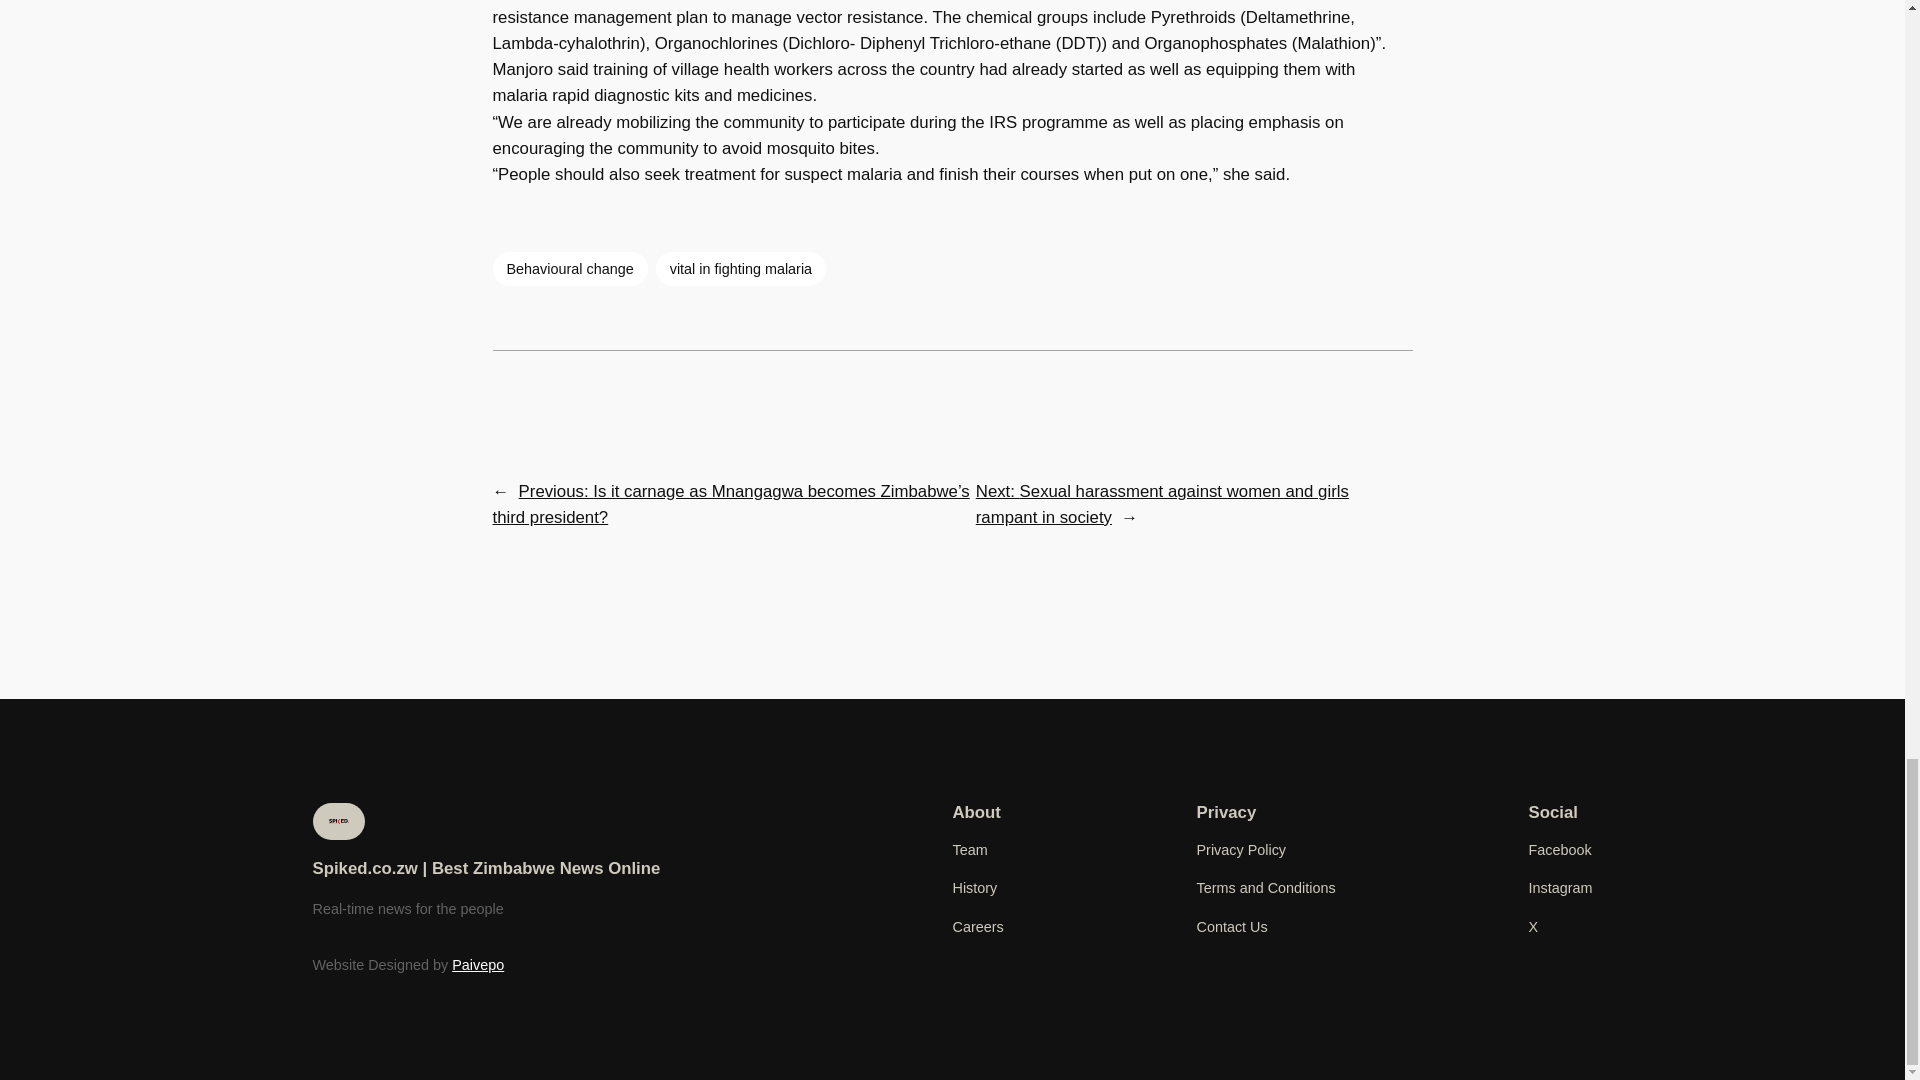 The width and height of the screenshot is (1920, 1080). What do you see at coordinates (477, 964) in the screenshot?
I see `Paivepo` at bounding box center [477, 964].